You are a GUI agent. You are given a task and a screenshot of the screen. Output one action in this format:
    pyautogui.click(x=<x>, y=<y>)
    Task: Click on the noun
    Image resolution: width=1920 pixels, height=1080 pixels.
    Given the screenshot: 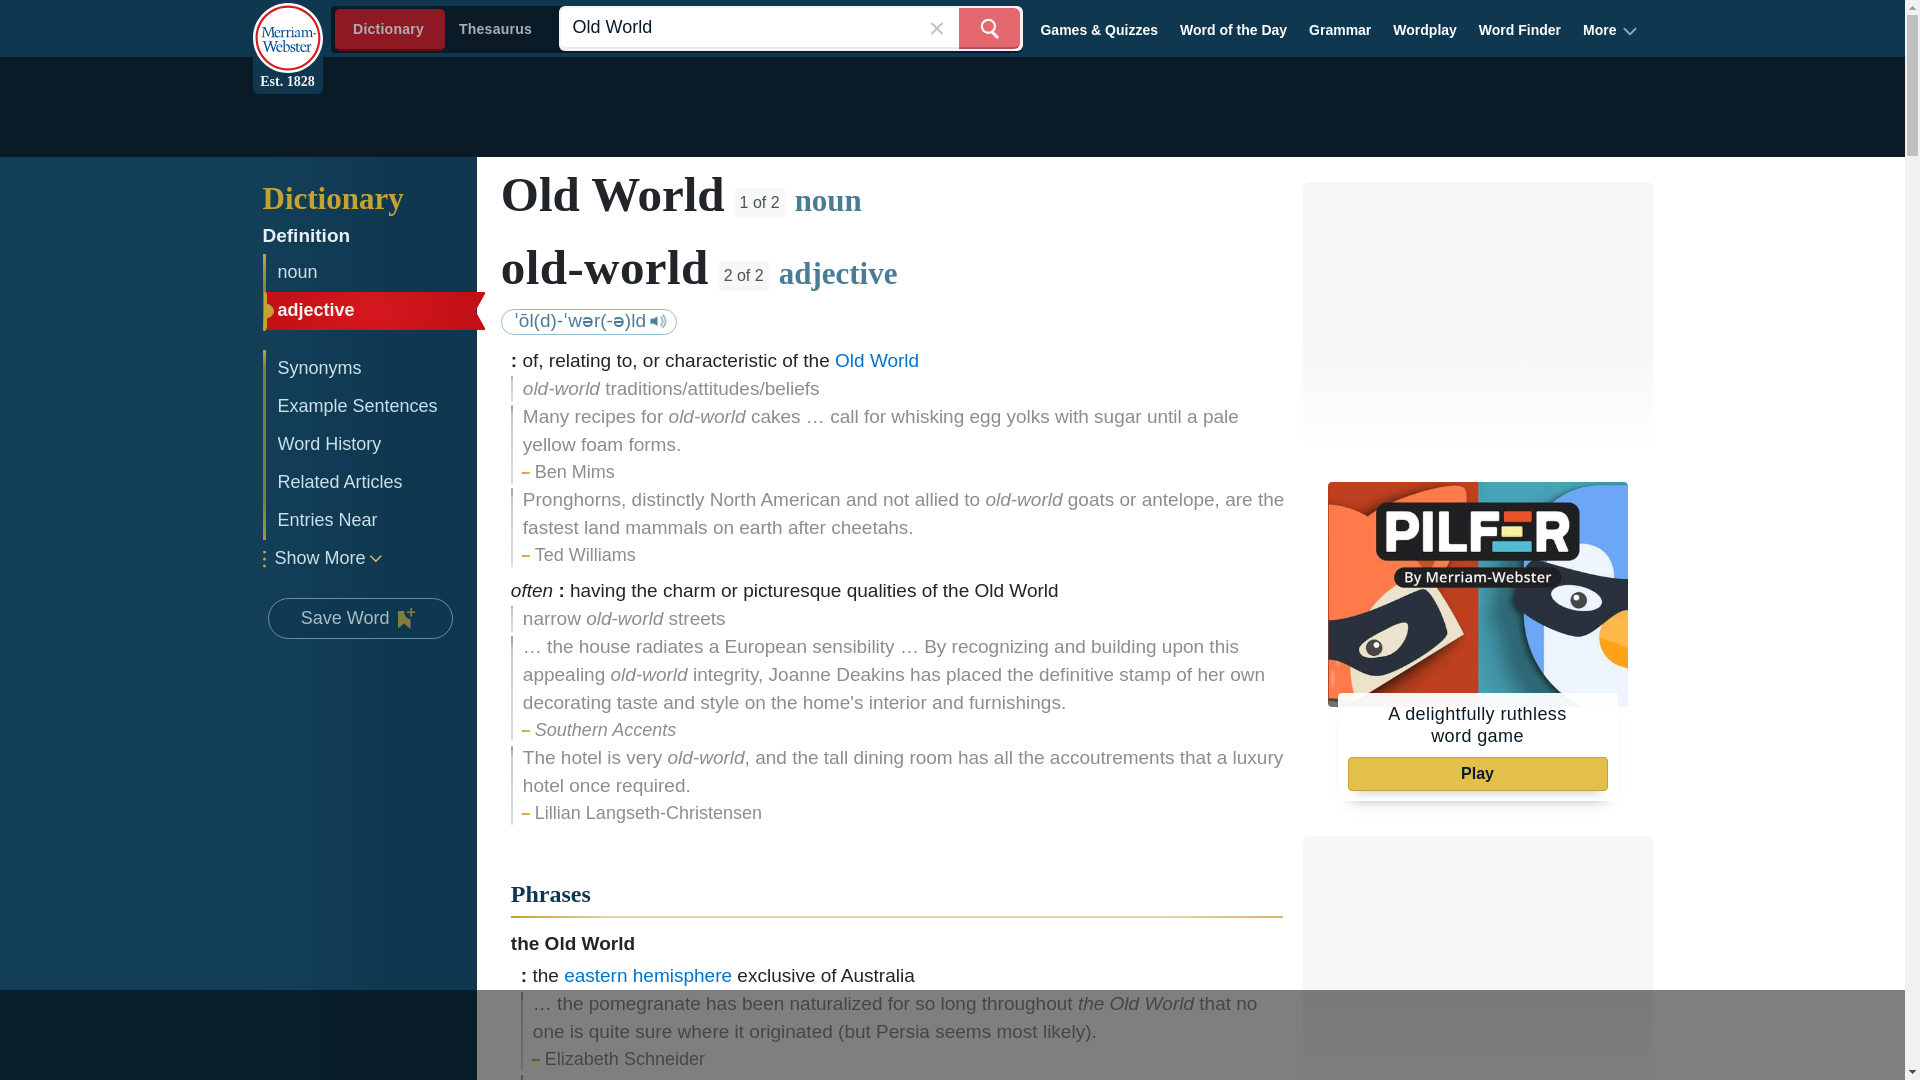 What is the action you would take?
    pyautogui.click(x=370, y=272)
    